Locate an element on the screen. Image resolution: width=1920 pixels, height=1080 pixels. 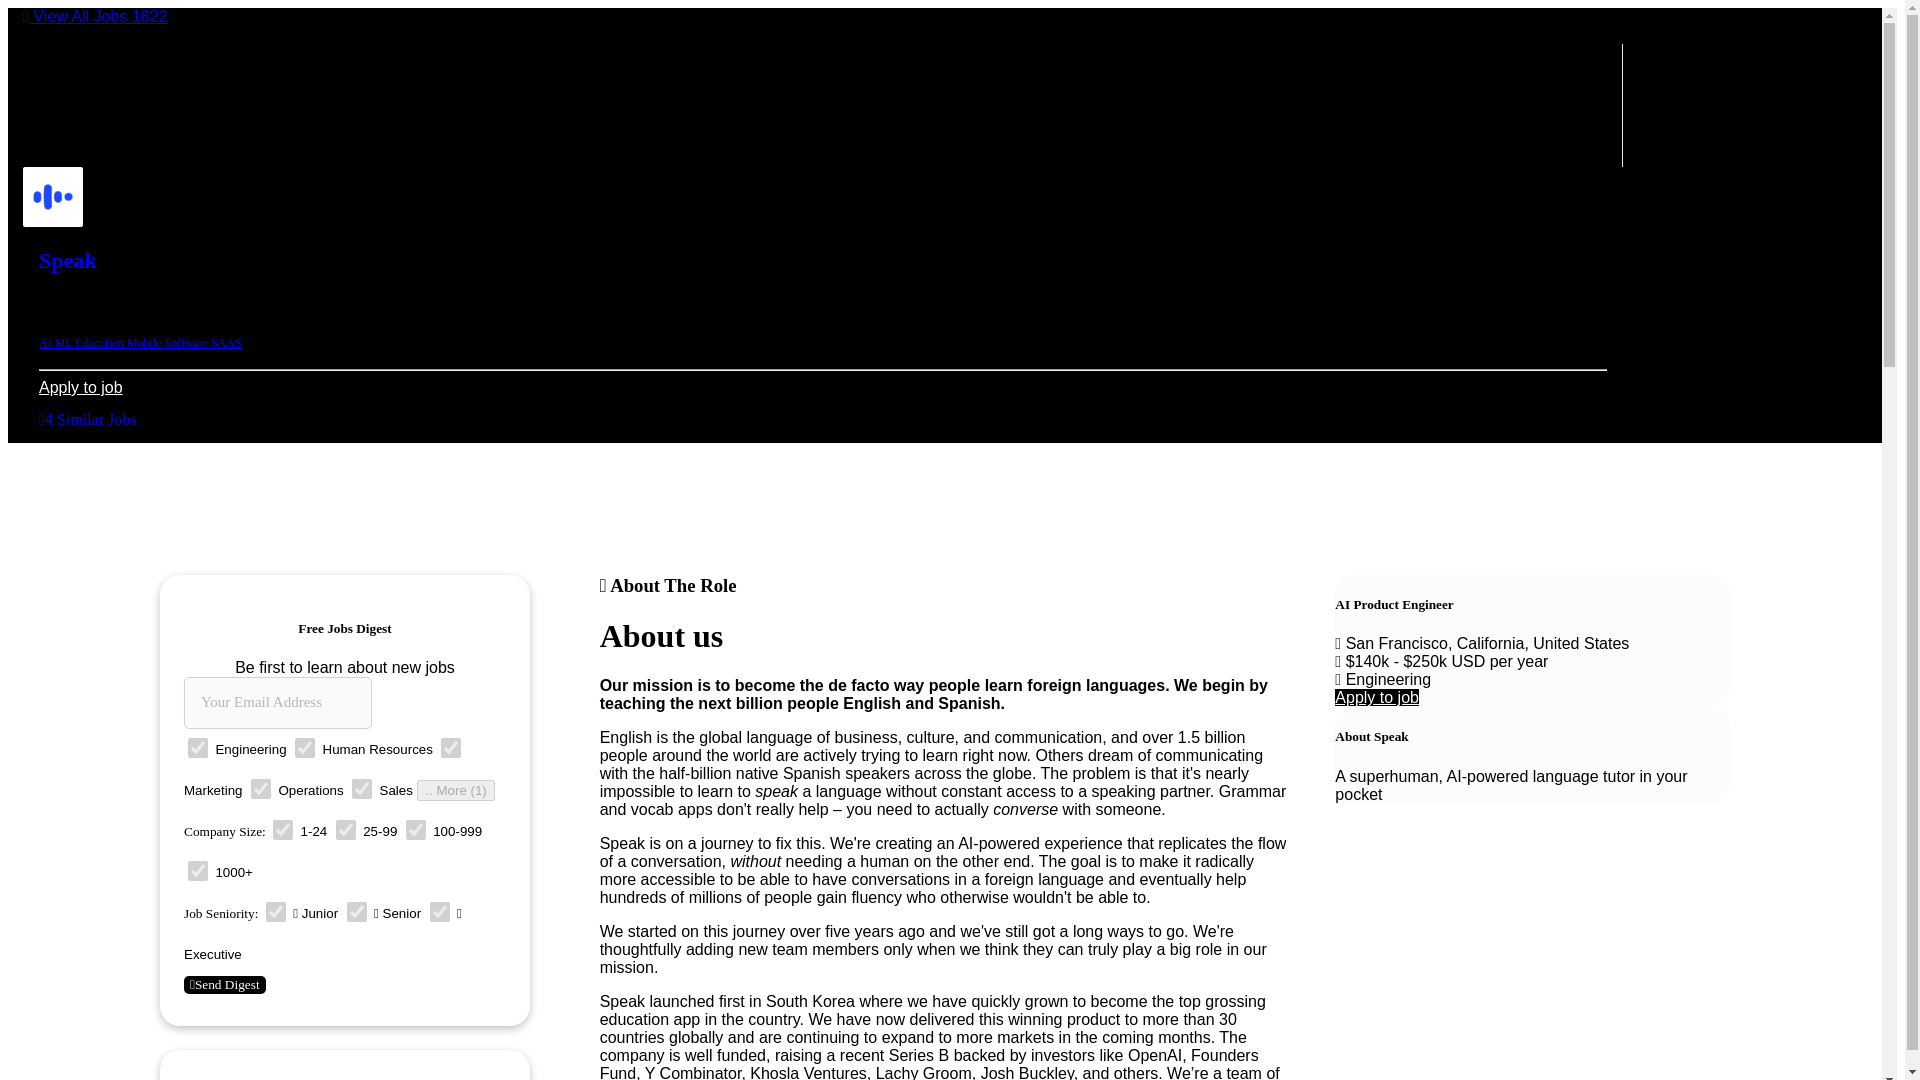
validation is located at coordinates (346, 830).